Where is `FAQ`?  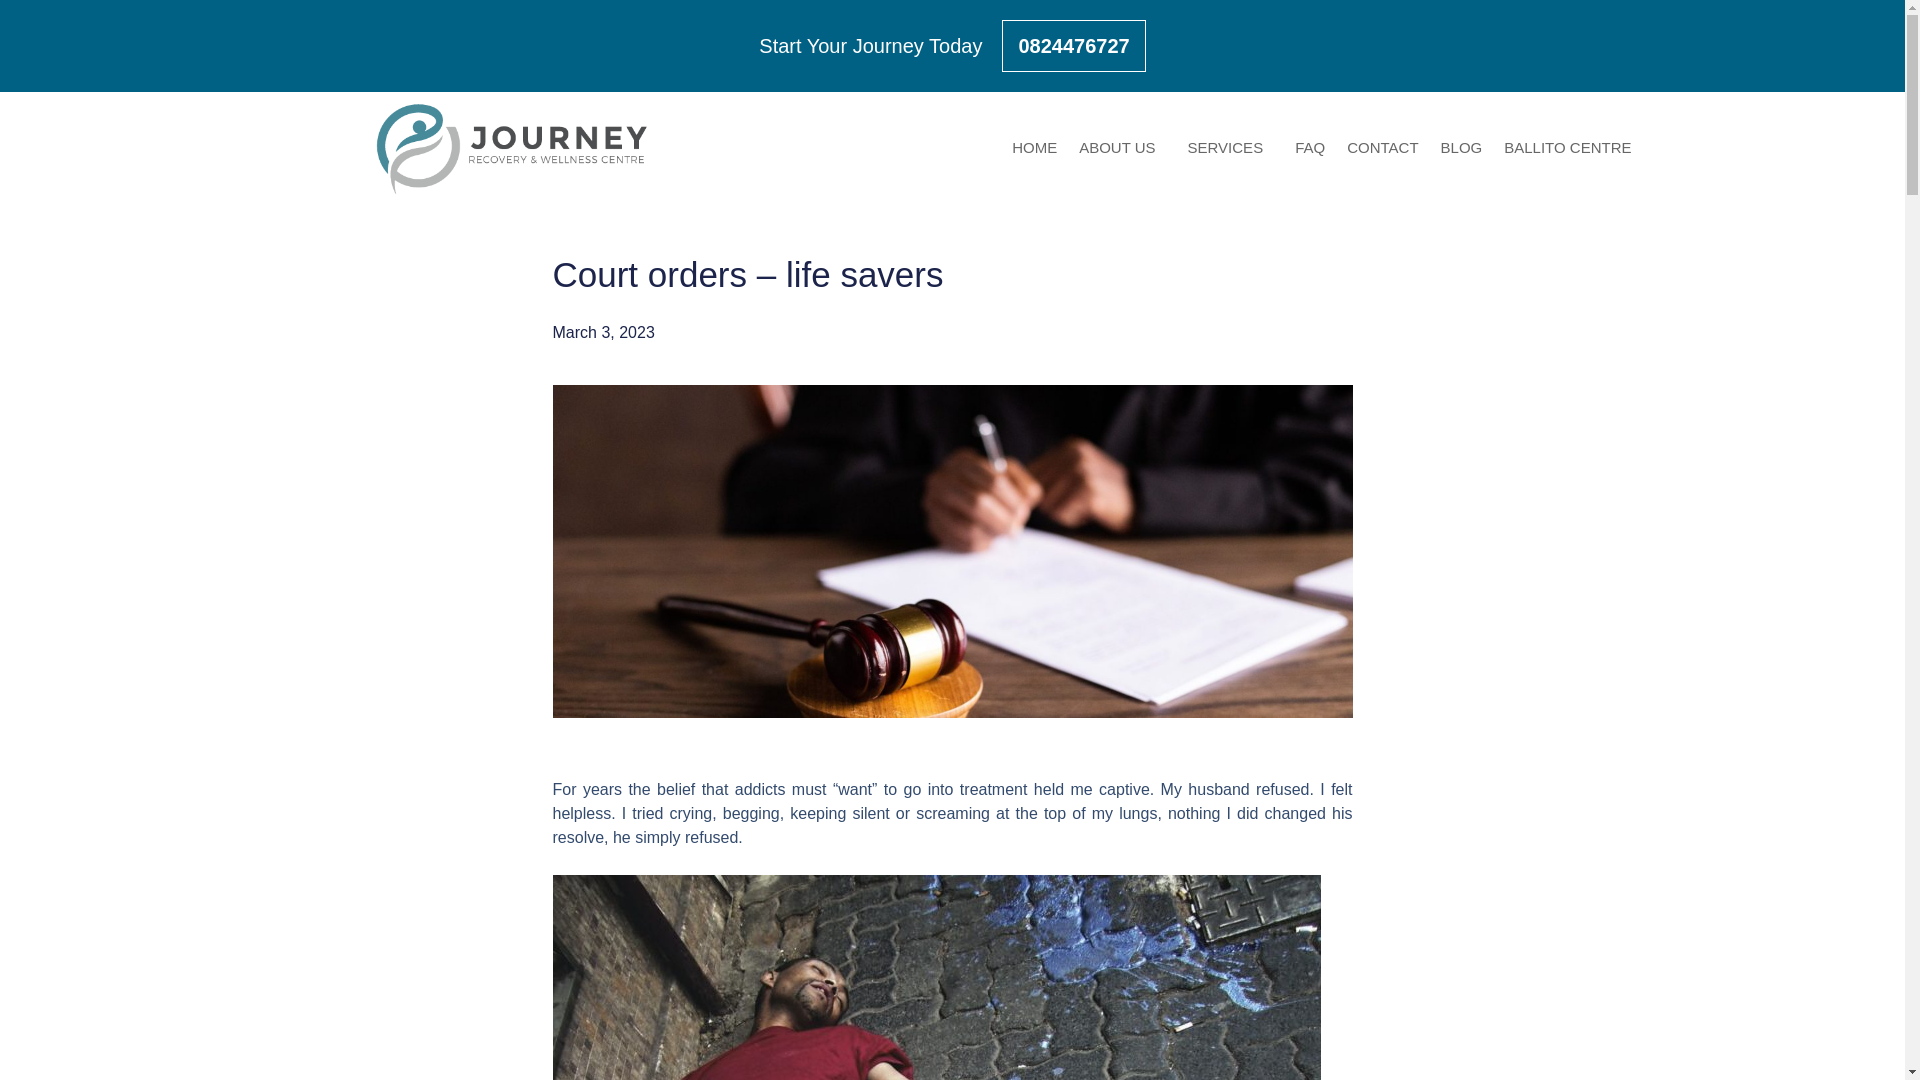
FAQ is located at coordinates (1310, 148).